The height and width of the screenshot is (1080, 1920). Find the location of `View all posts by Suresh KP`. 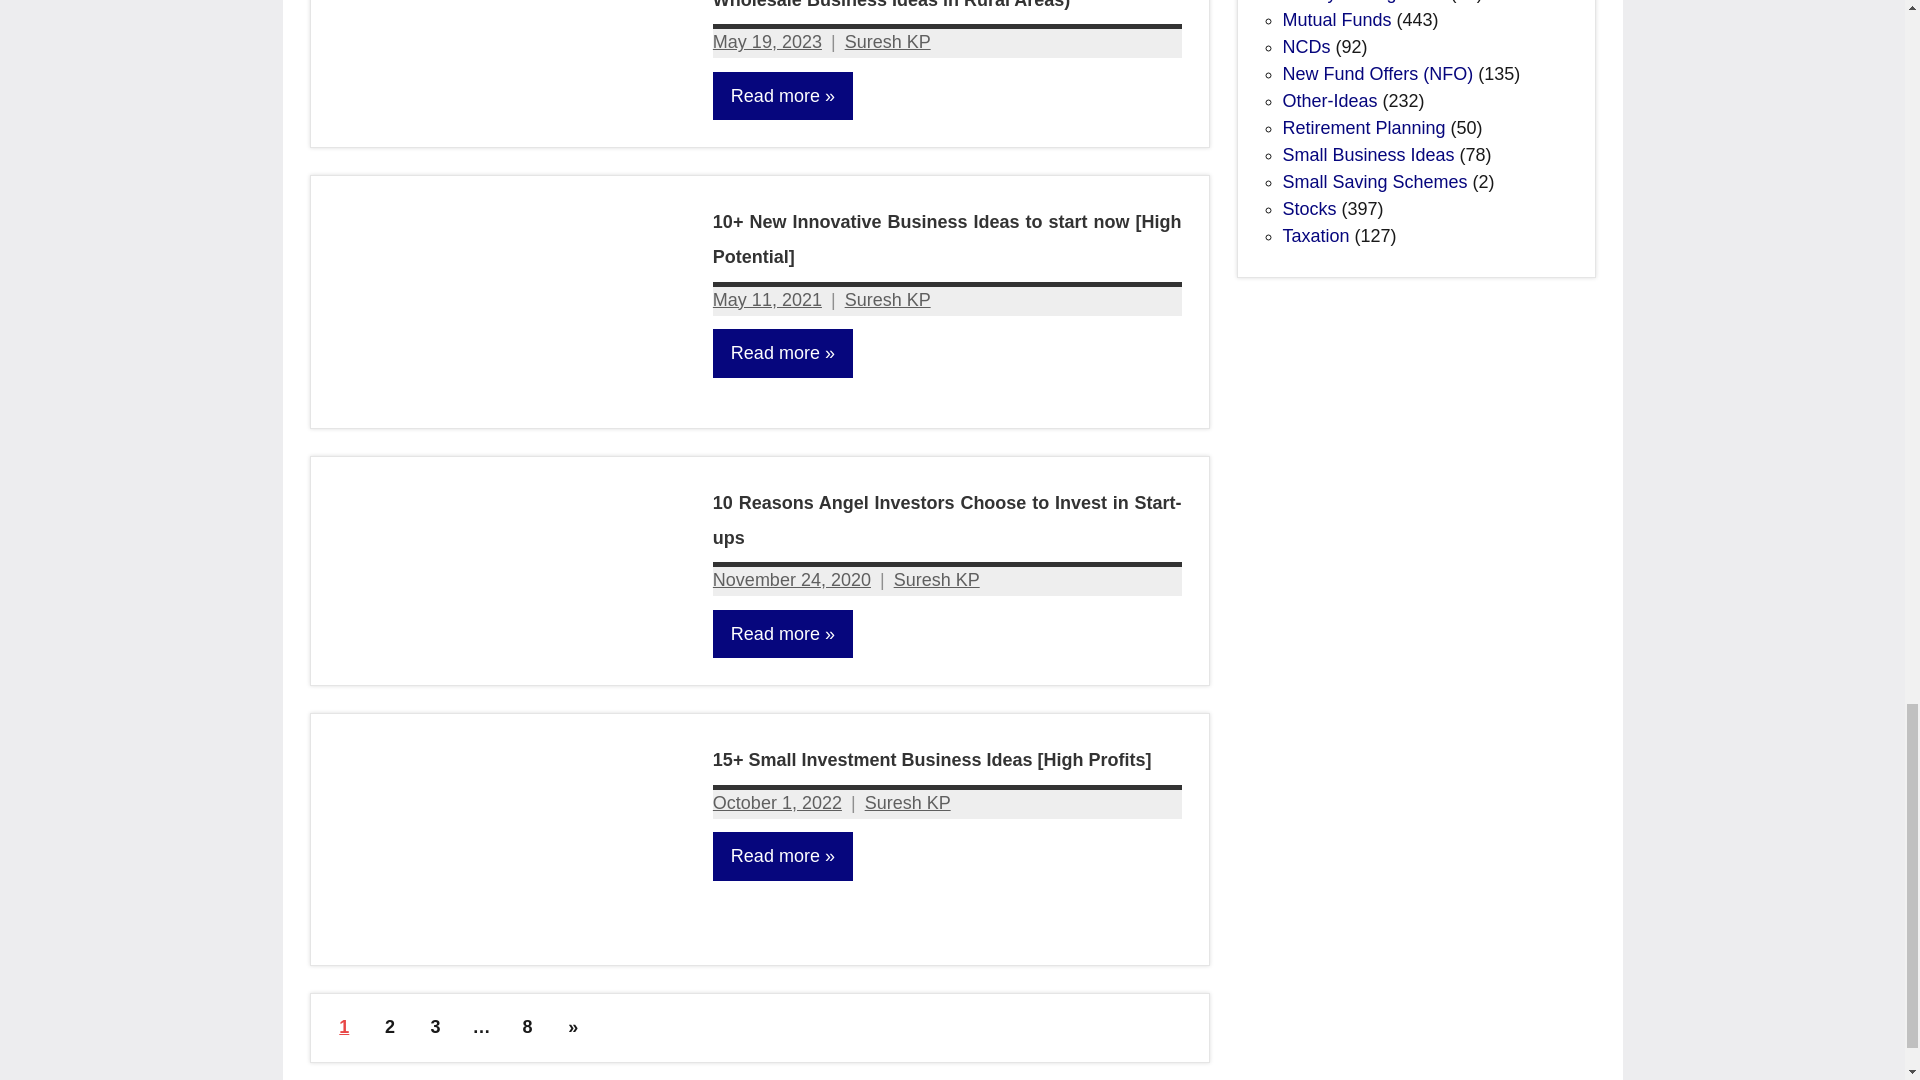

View all posts by Suresh KP is located at coordinates (888, 300).